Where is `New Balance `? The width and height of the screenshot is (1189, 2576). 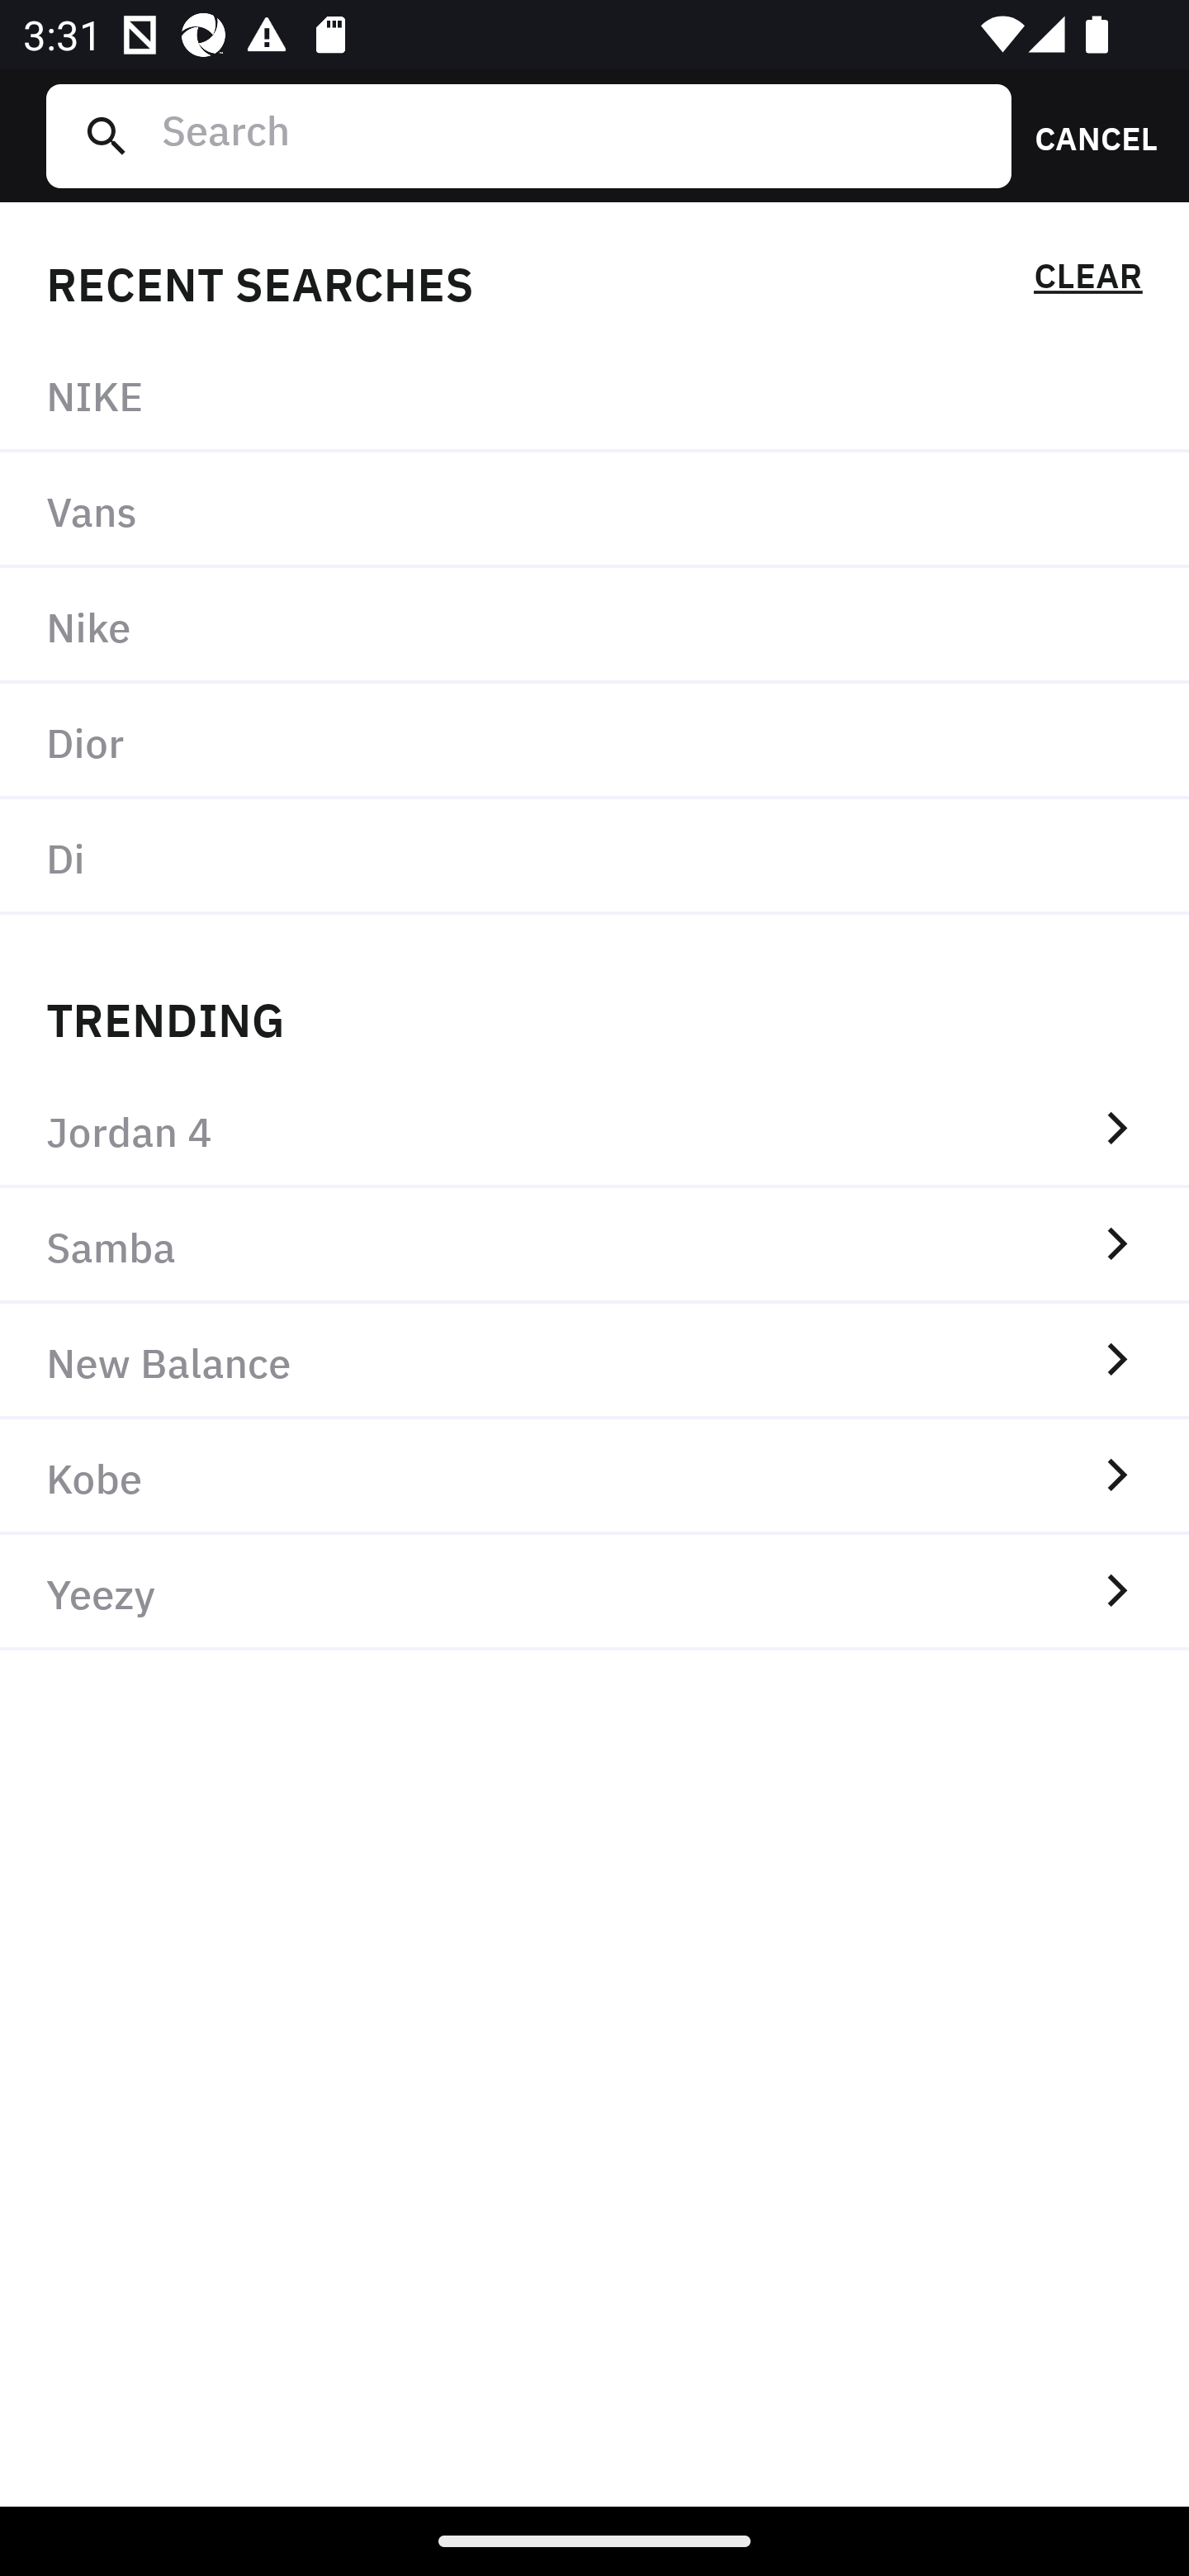
New Balance  is located at coordinates (594, 1361).